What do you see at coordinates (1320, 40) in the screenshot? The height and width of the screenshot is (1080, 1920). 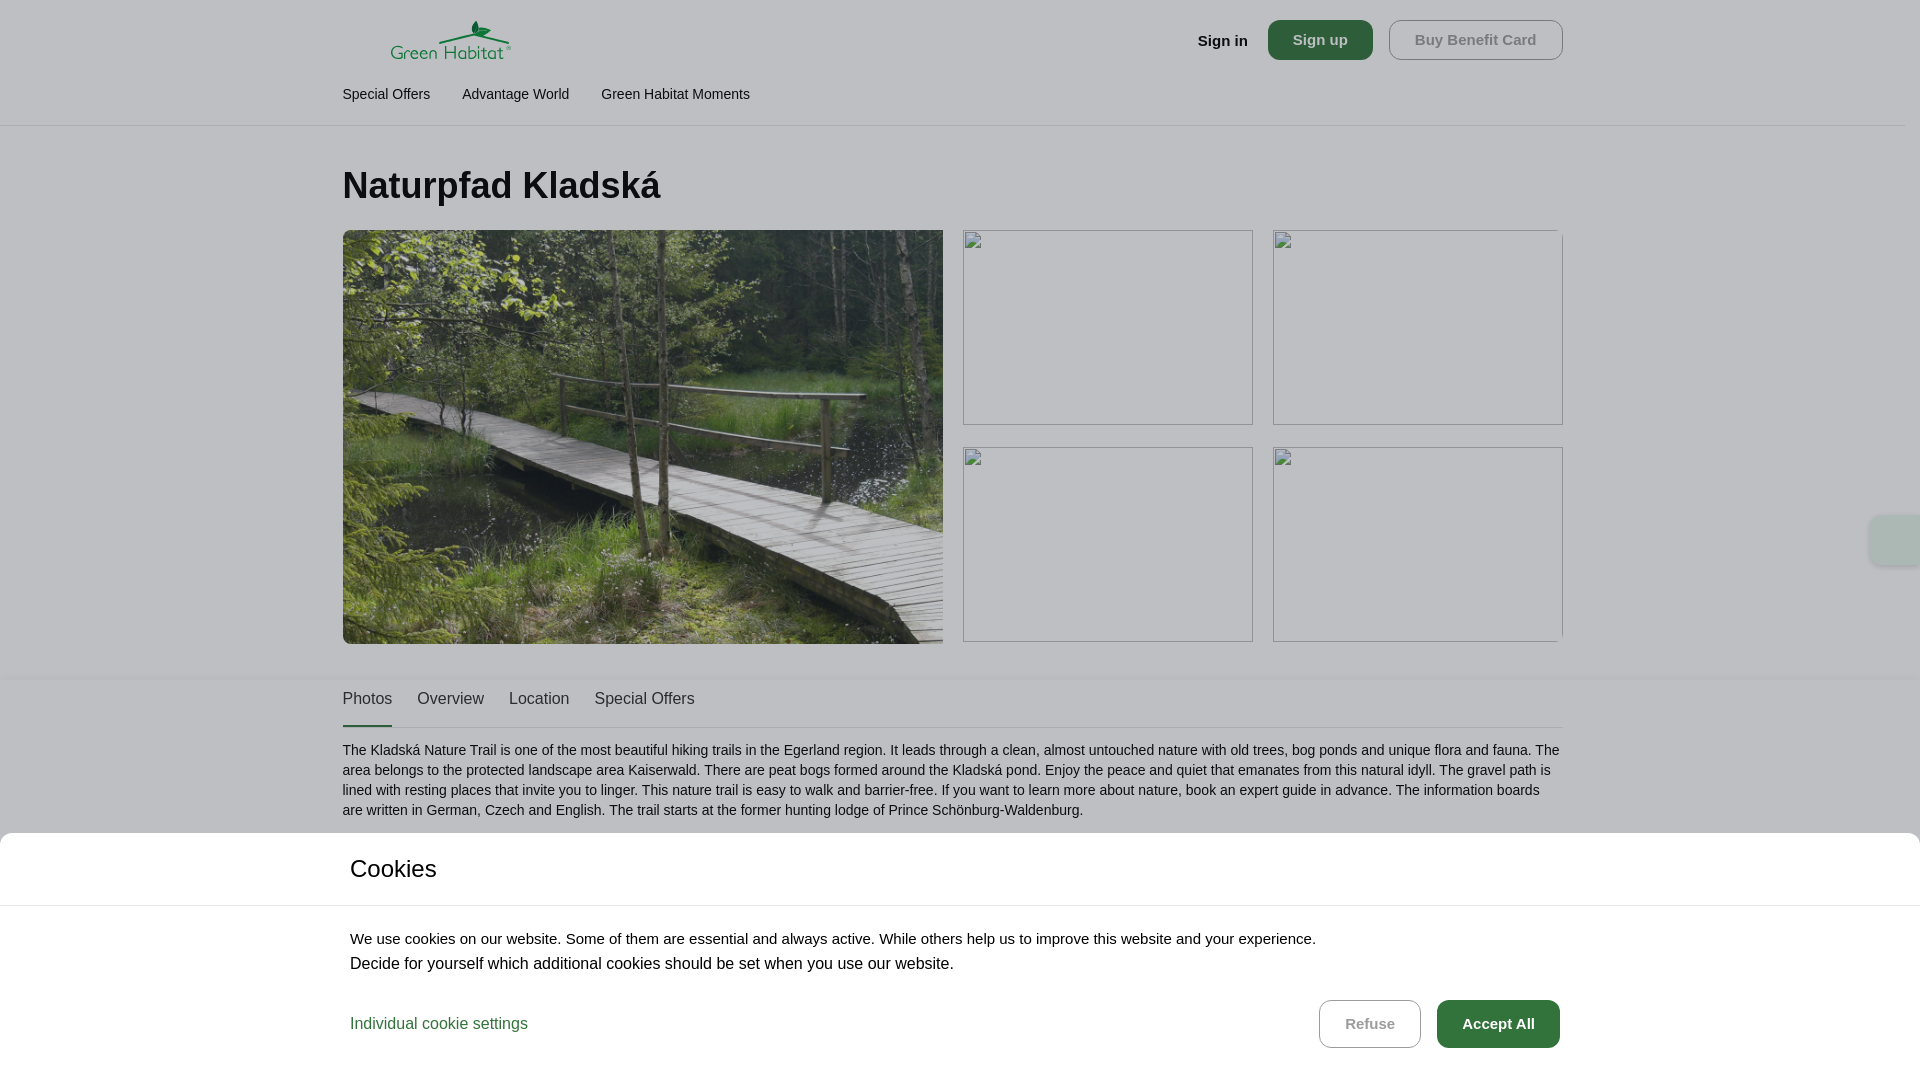 I see `Sign up` at bounding box center [1320, 40].